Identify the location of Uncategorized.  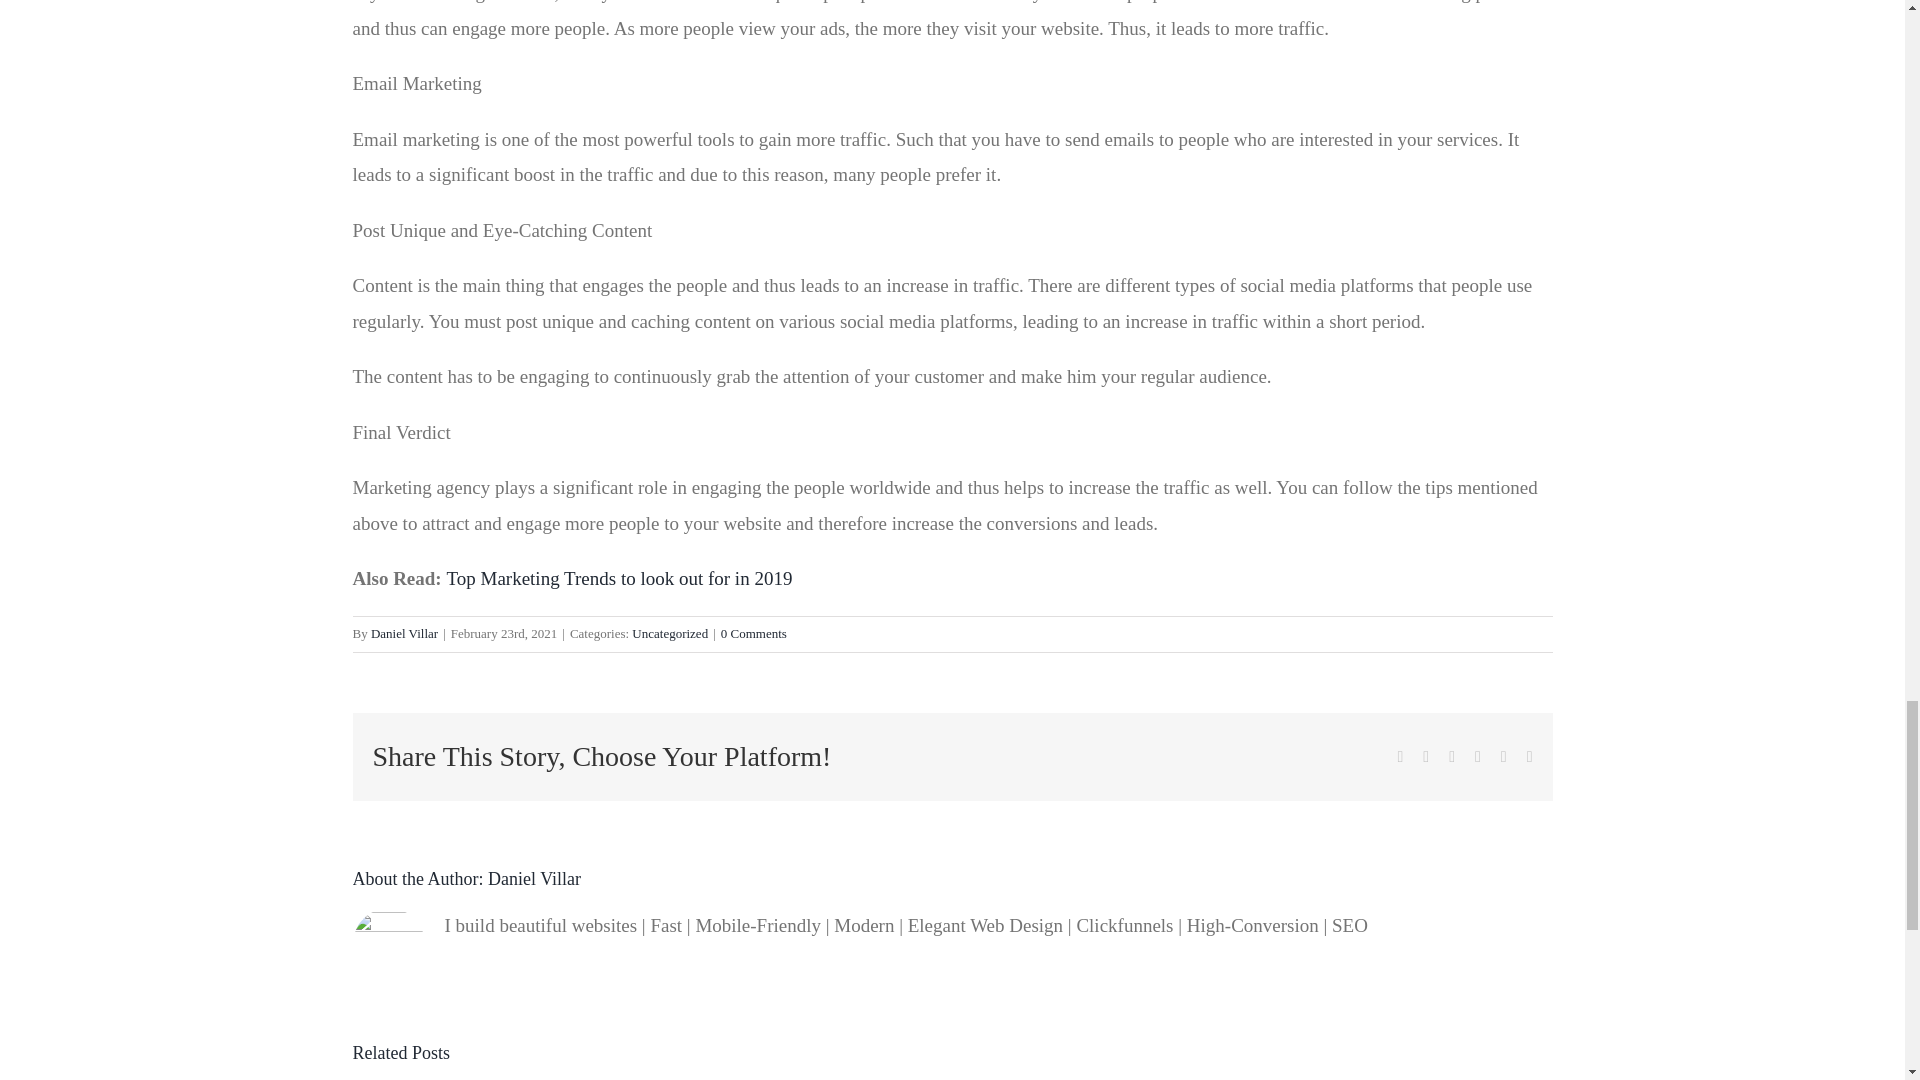
(670, 634).